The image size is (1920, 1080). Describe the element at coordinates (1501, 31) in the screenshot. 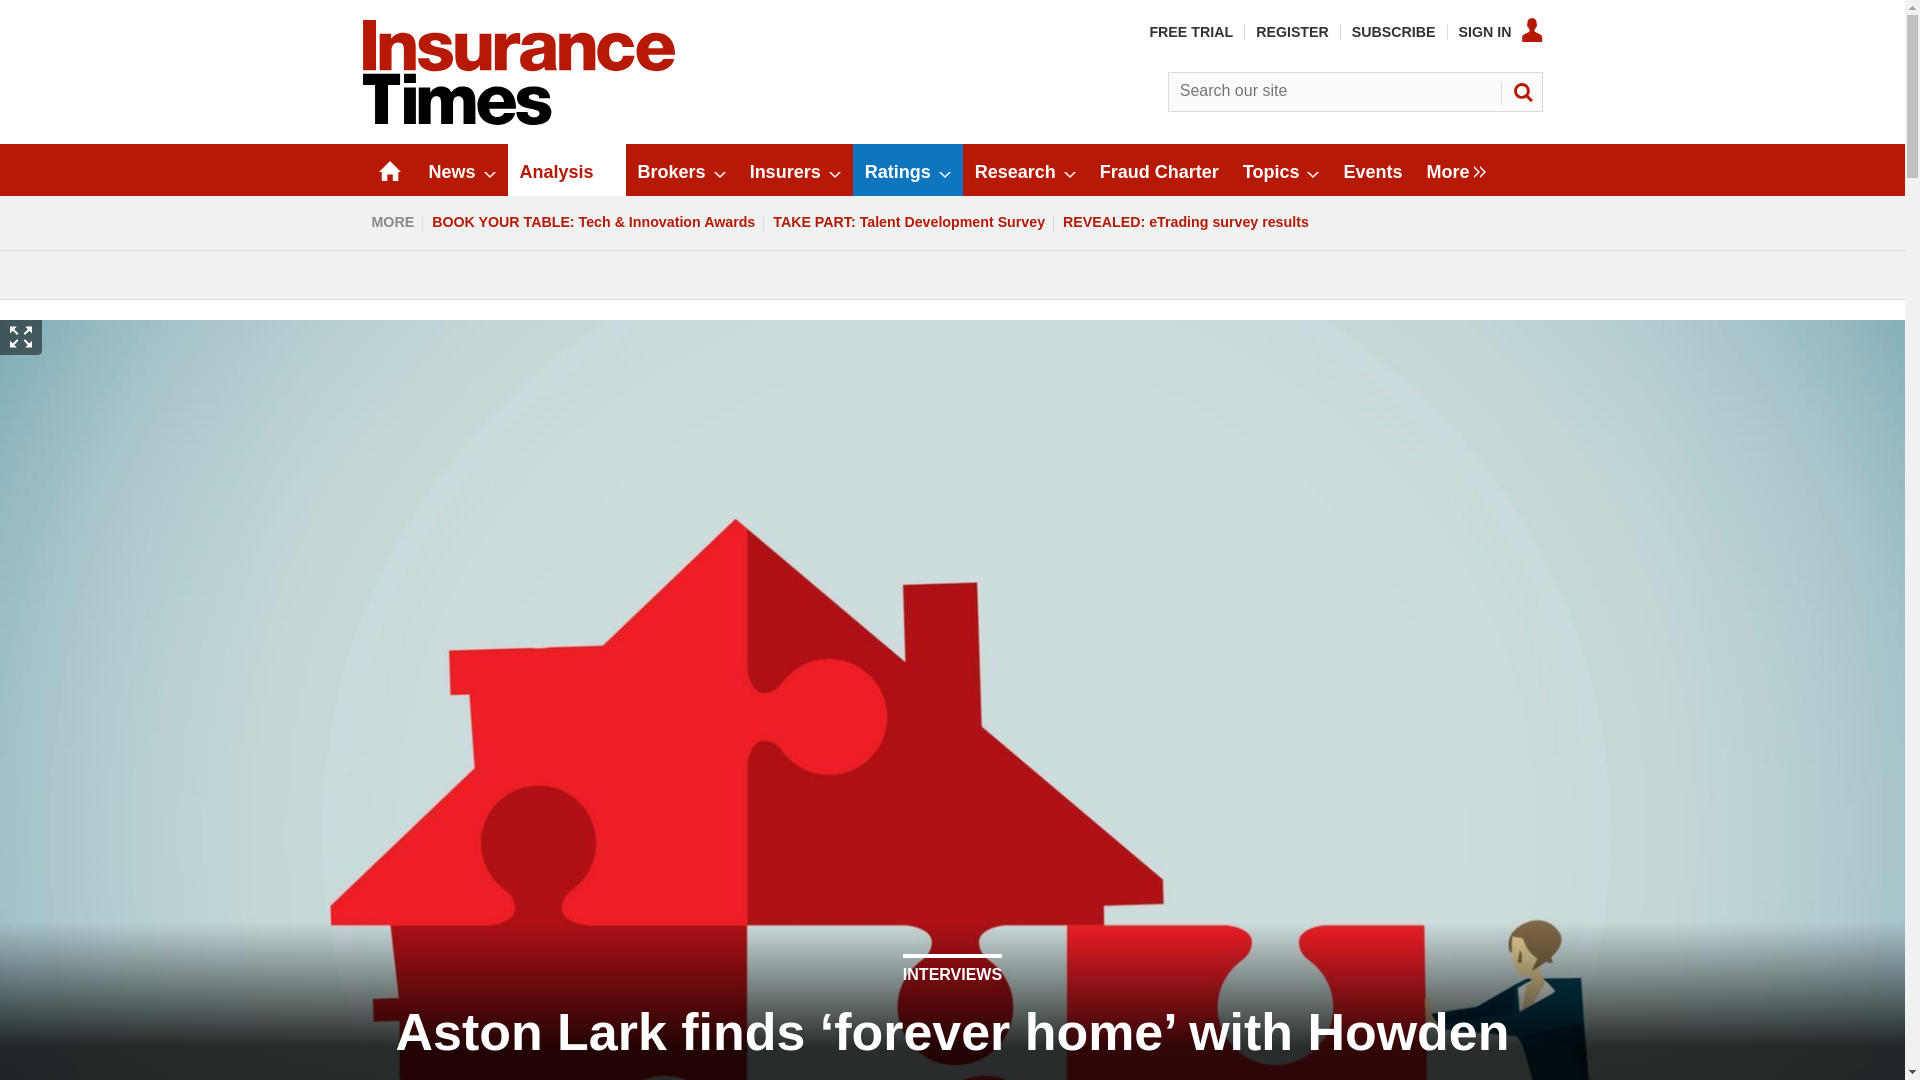

I see `SIGN IN` at that location.